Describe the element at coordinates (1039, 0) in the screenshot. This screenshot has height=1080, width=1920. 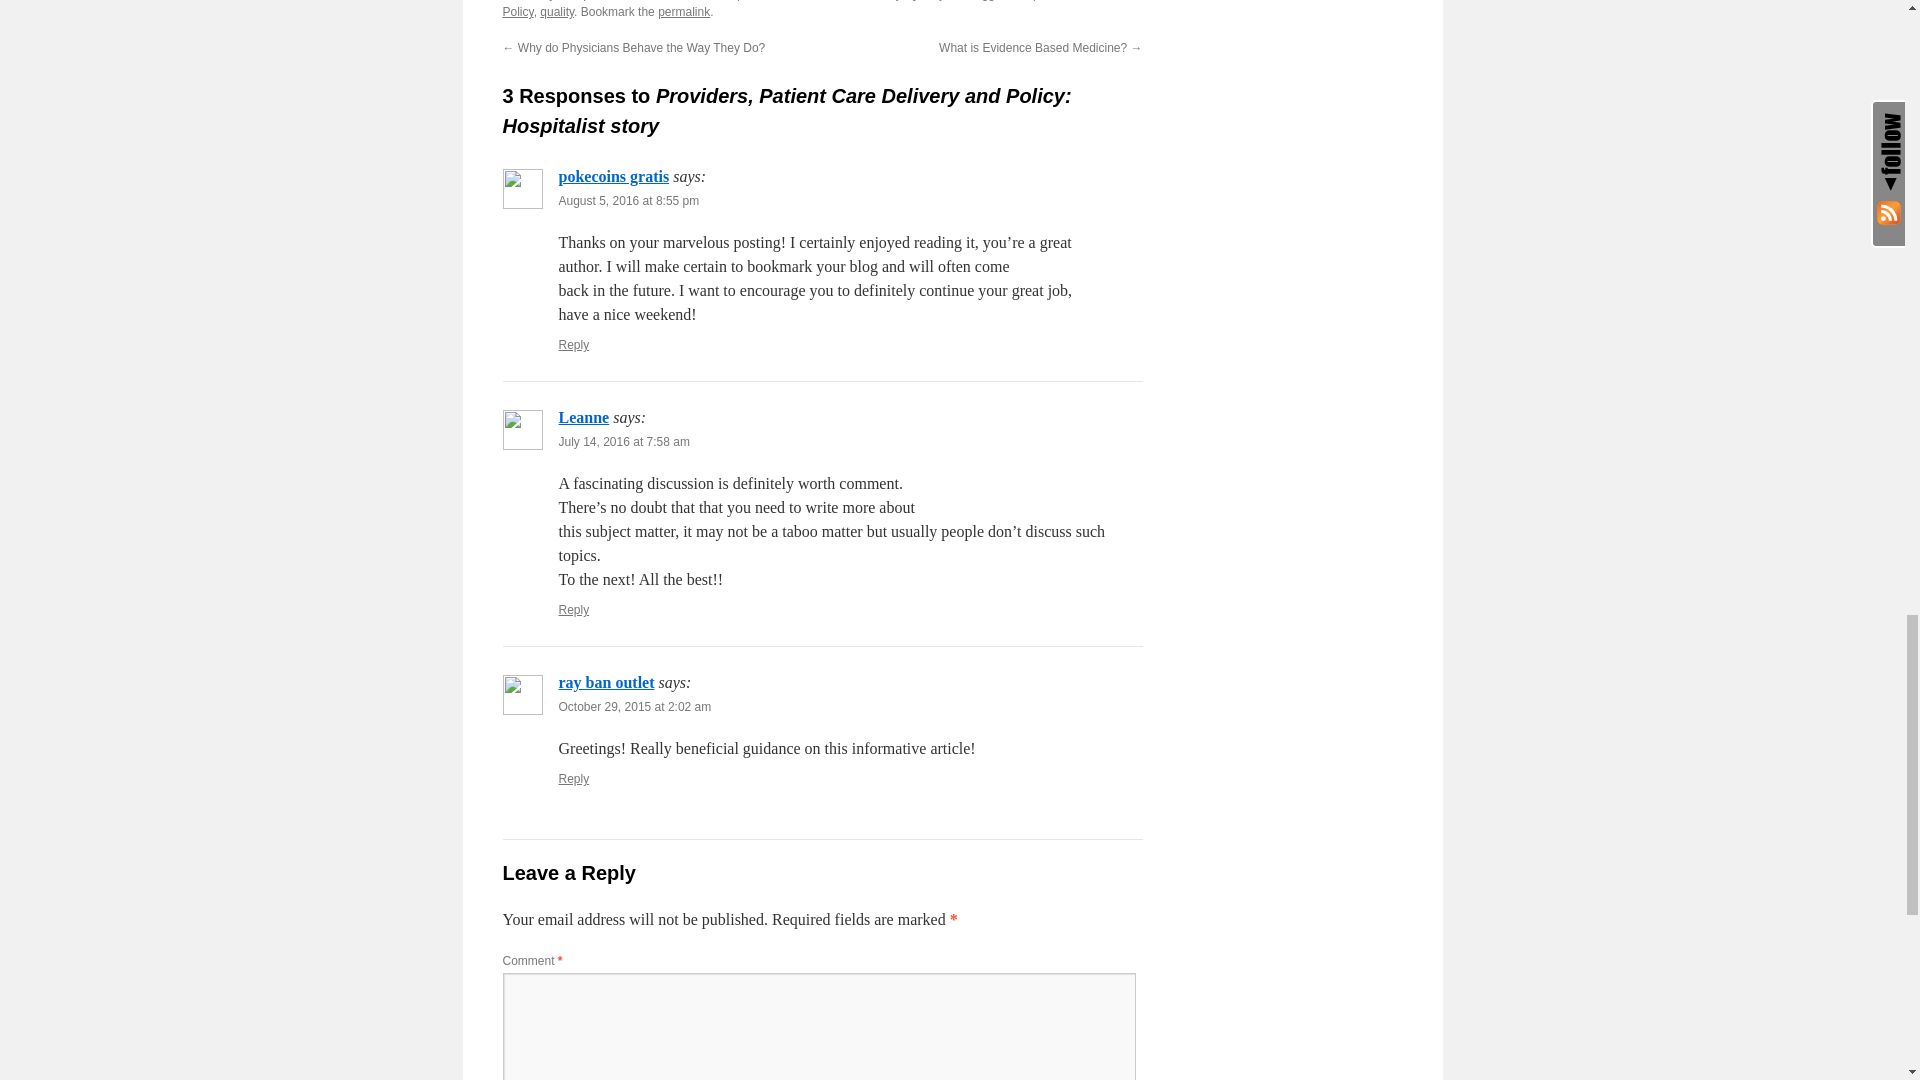
I see `Hospitalist` at that location.